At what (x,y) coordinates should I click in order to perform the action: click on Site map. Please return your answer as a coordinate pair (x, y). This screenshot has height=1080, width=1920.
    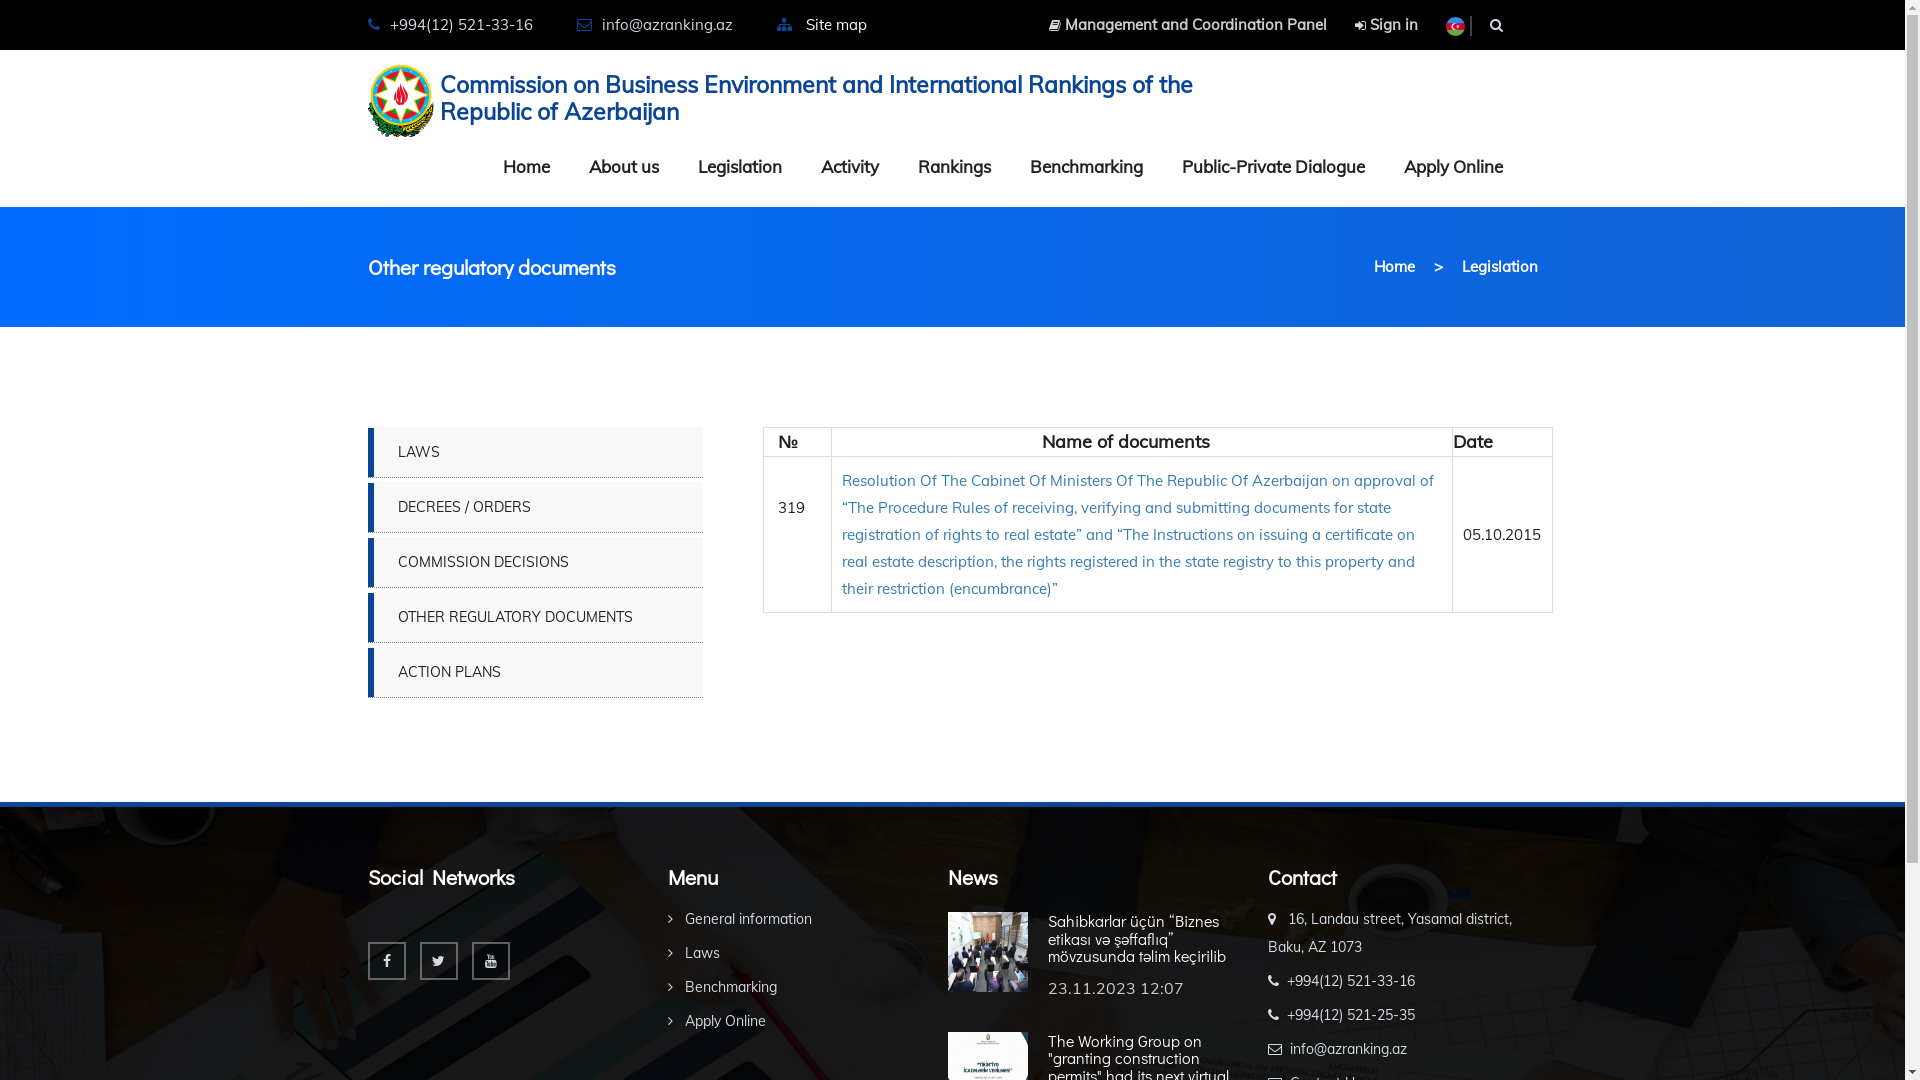
    Looking at the image, I should click on (836, 24).